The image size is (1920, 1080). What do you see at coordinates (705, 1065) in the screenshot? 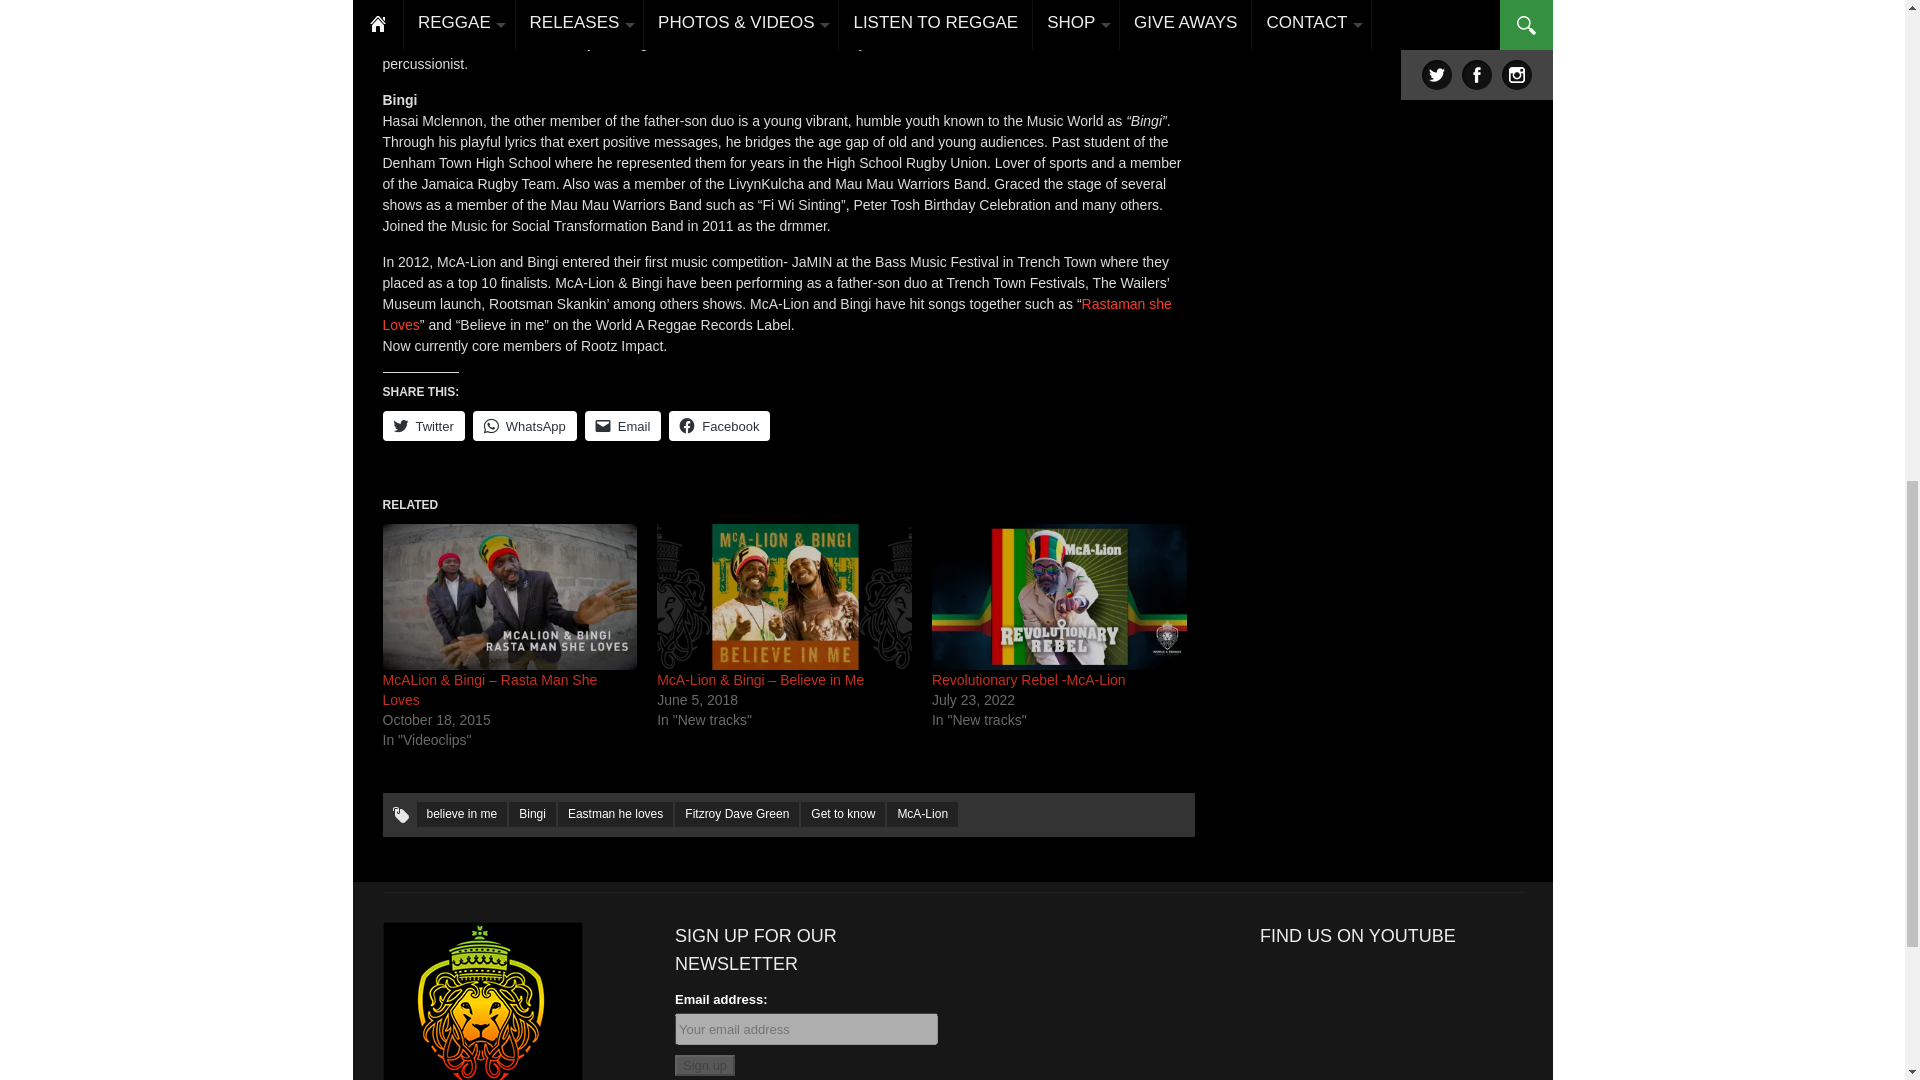
I see `Sign up` at bounding box center [705, 1065].